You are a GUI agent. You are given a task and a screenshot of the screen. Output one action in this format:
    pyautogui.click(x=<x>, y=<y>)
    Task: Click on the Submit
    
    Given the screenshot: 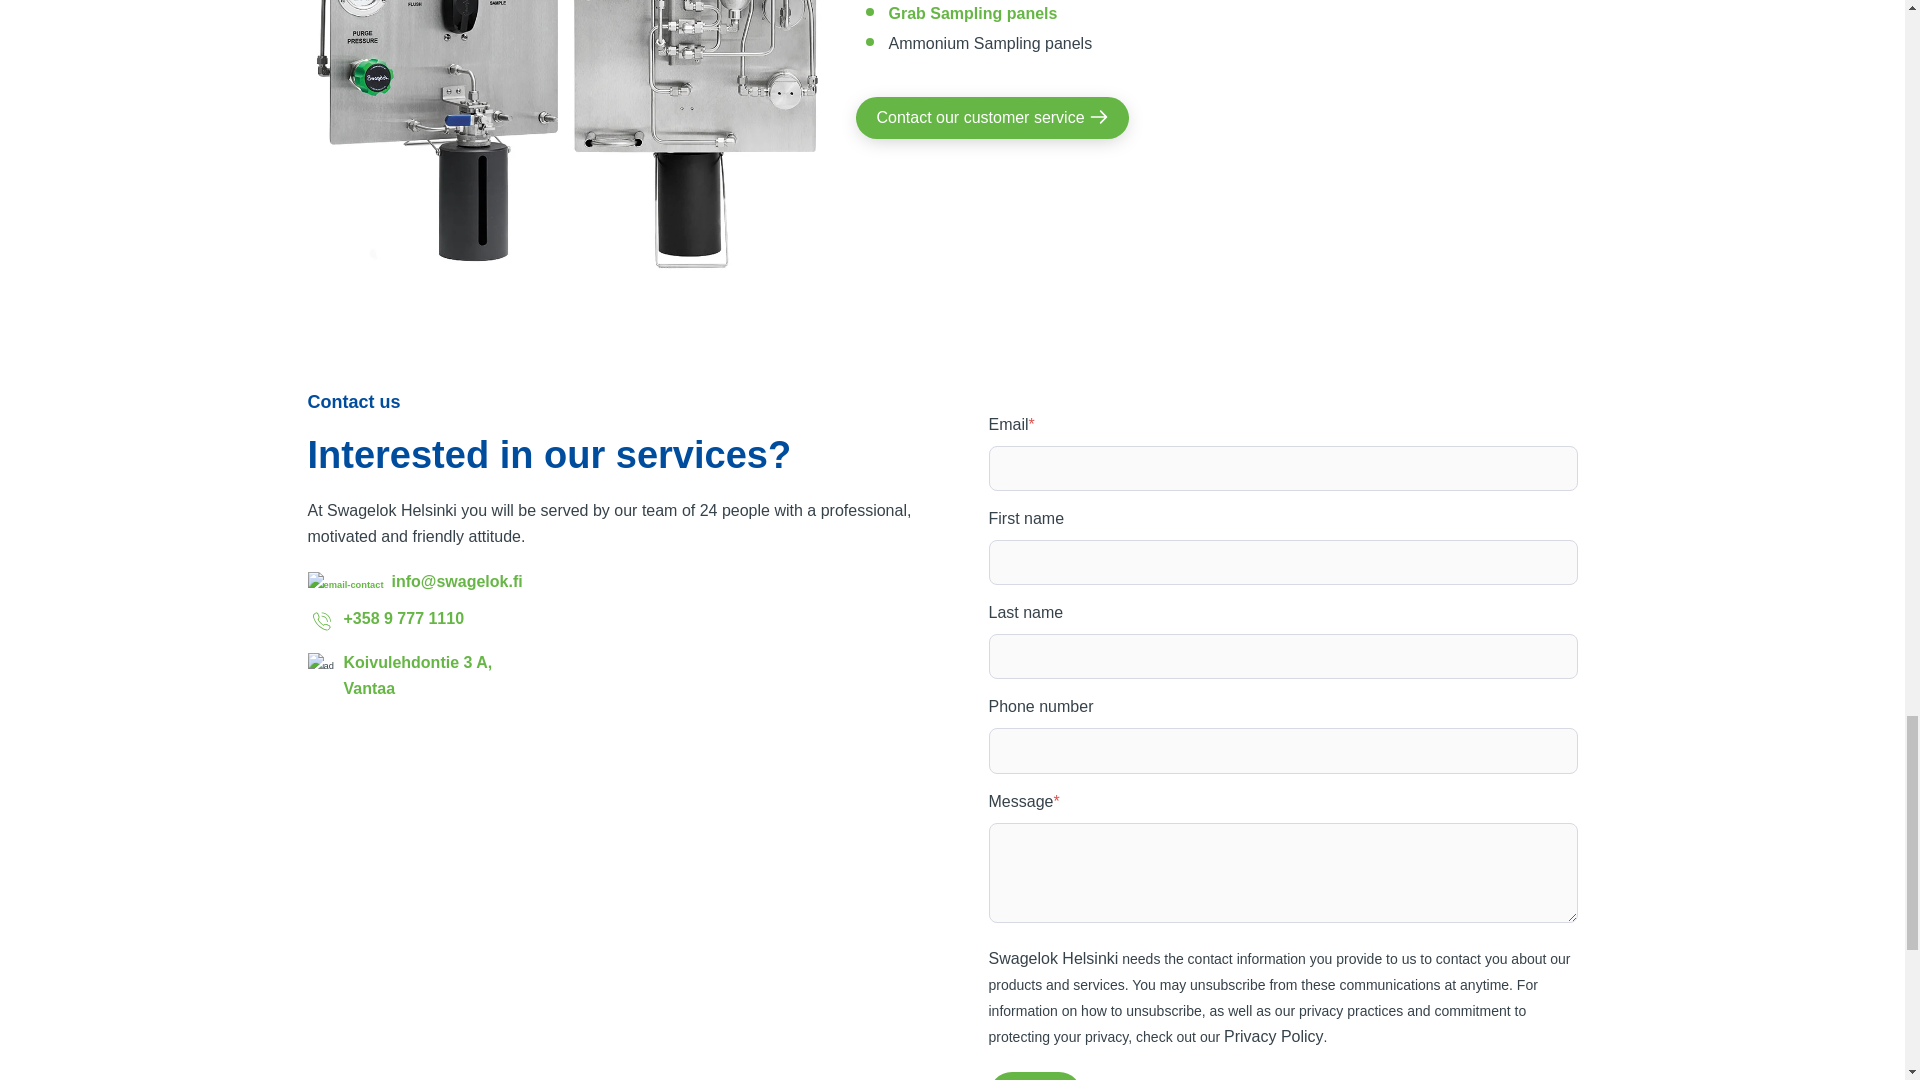 What is the action you would take?
    pyautogui.click(x=1035, y=1076)
    